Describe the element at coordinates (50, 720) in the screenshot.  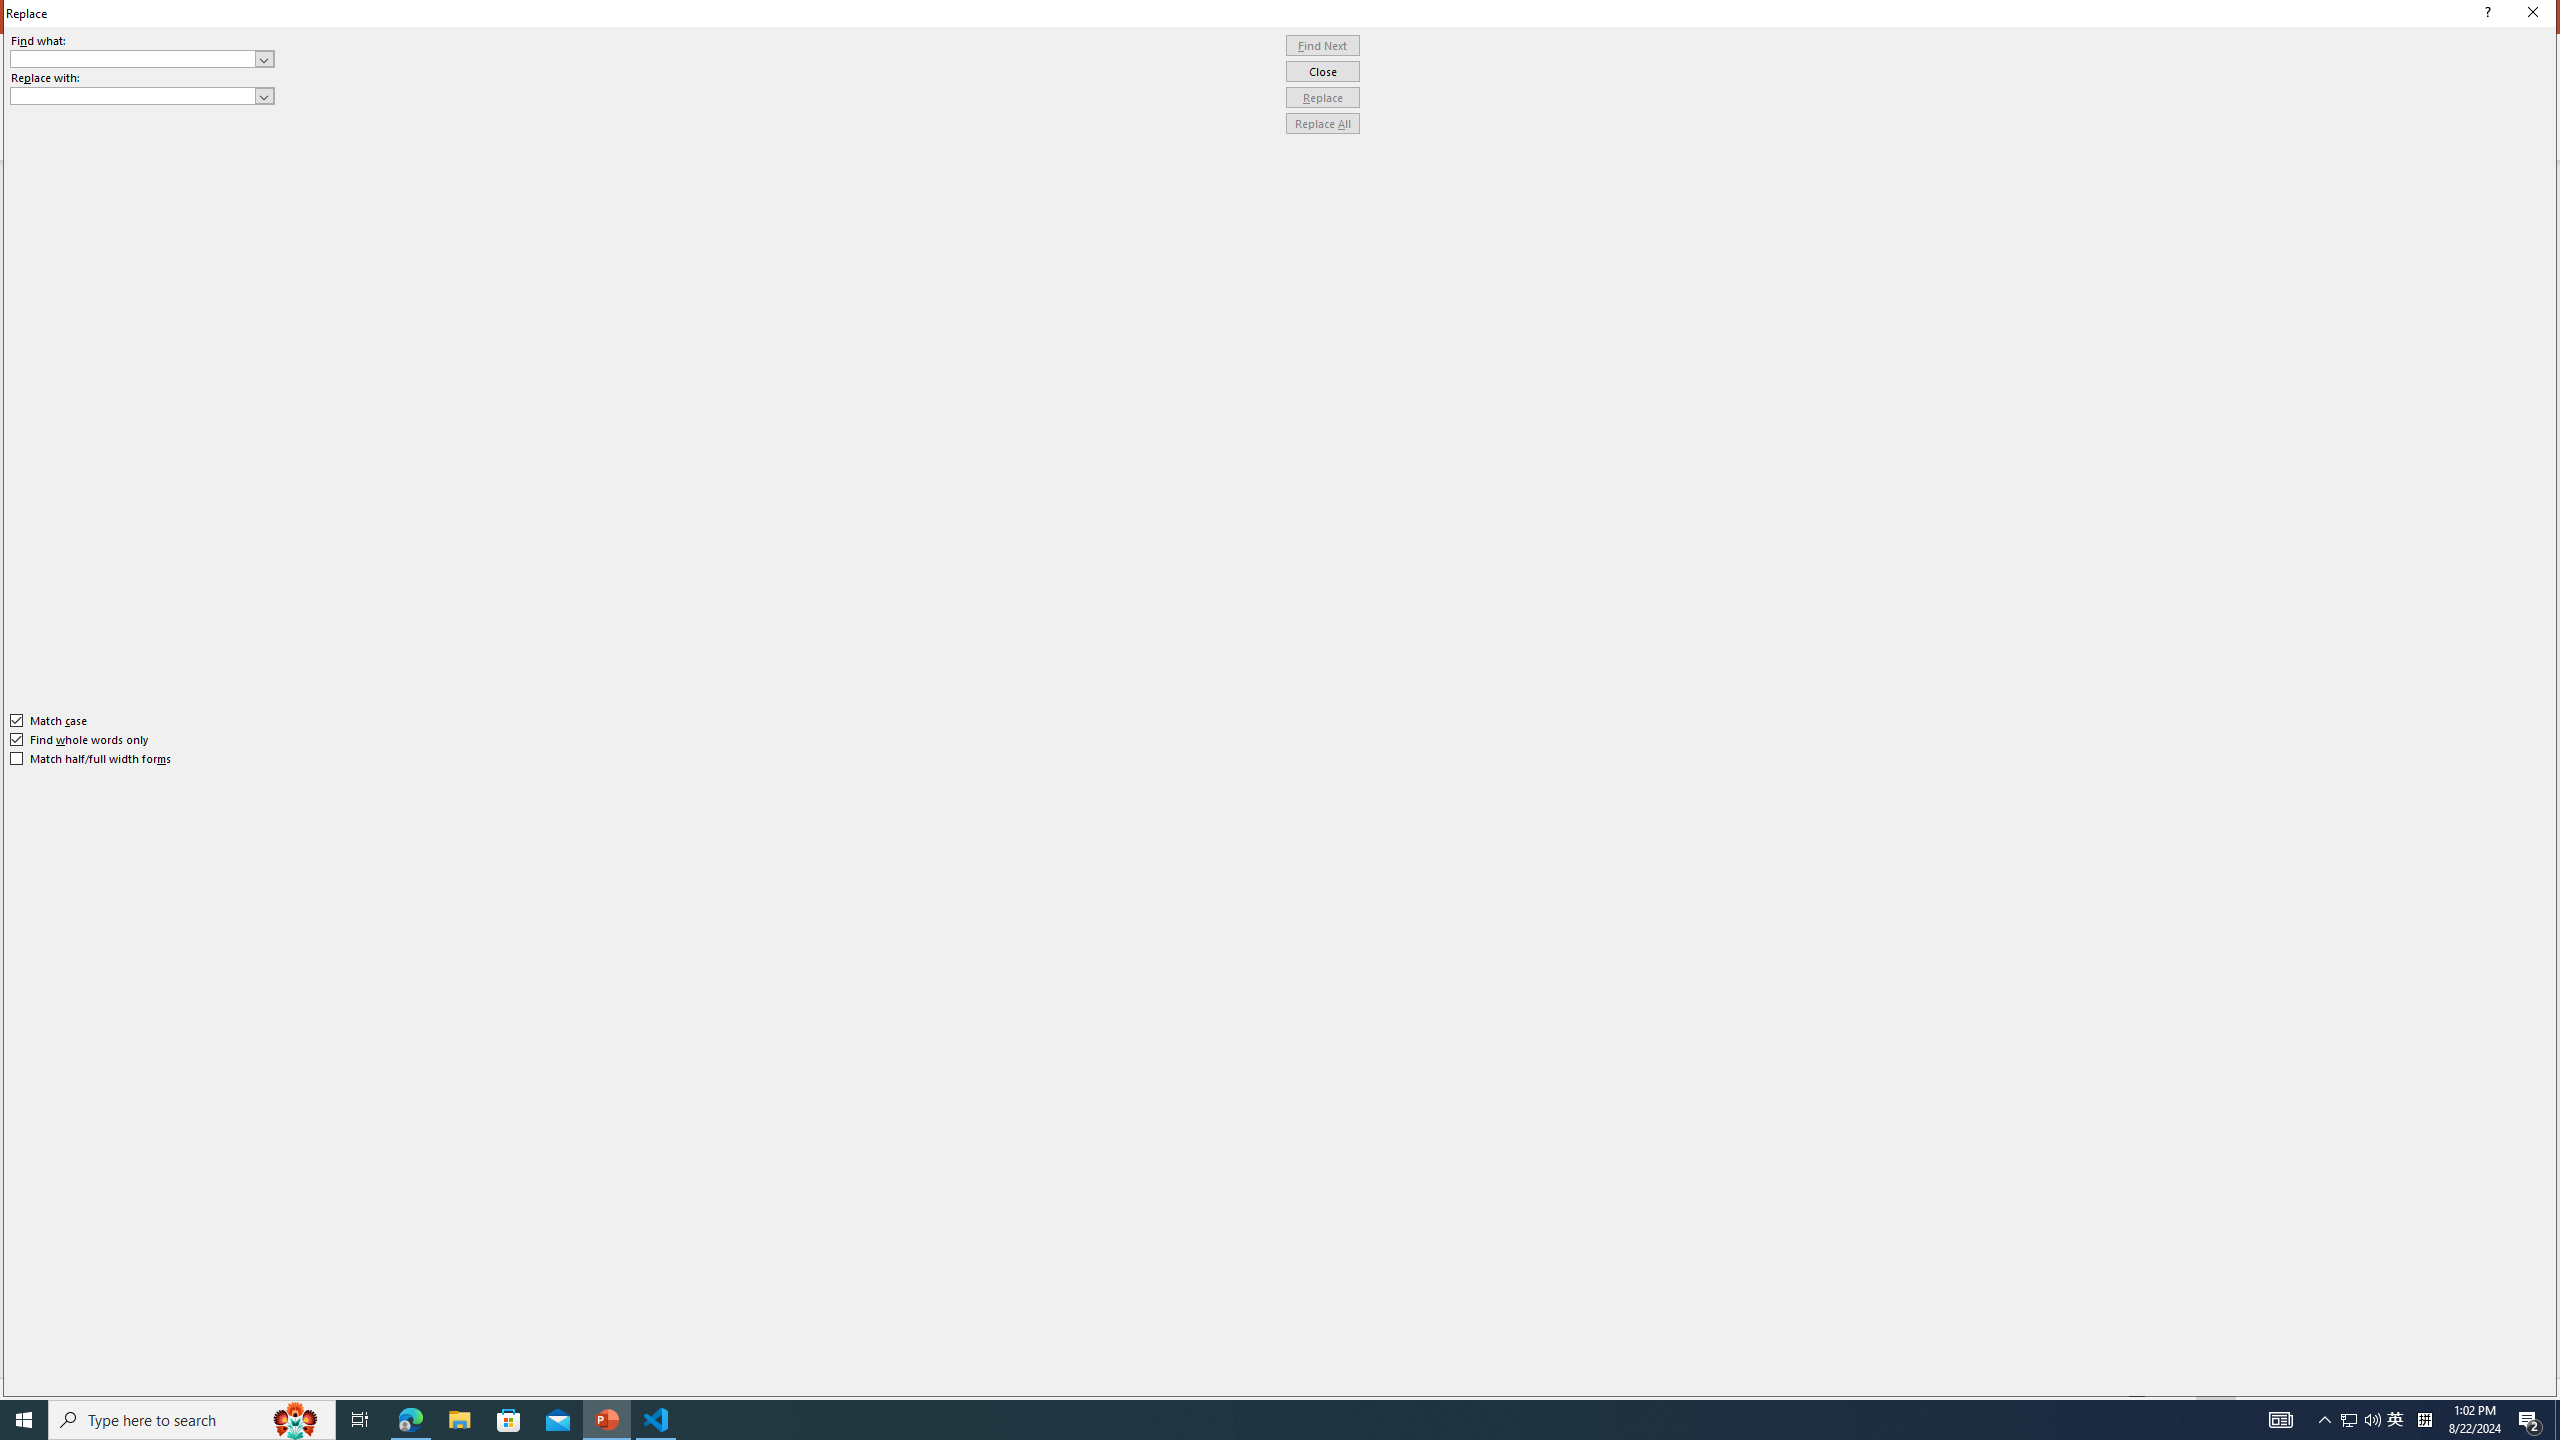
I see `Match case` at that location.